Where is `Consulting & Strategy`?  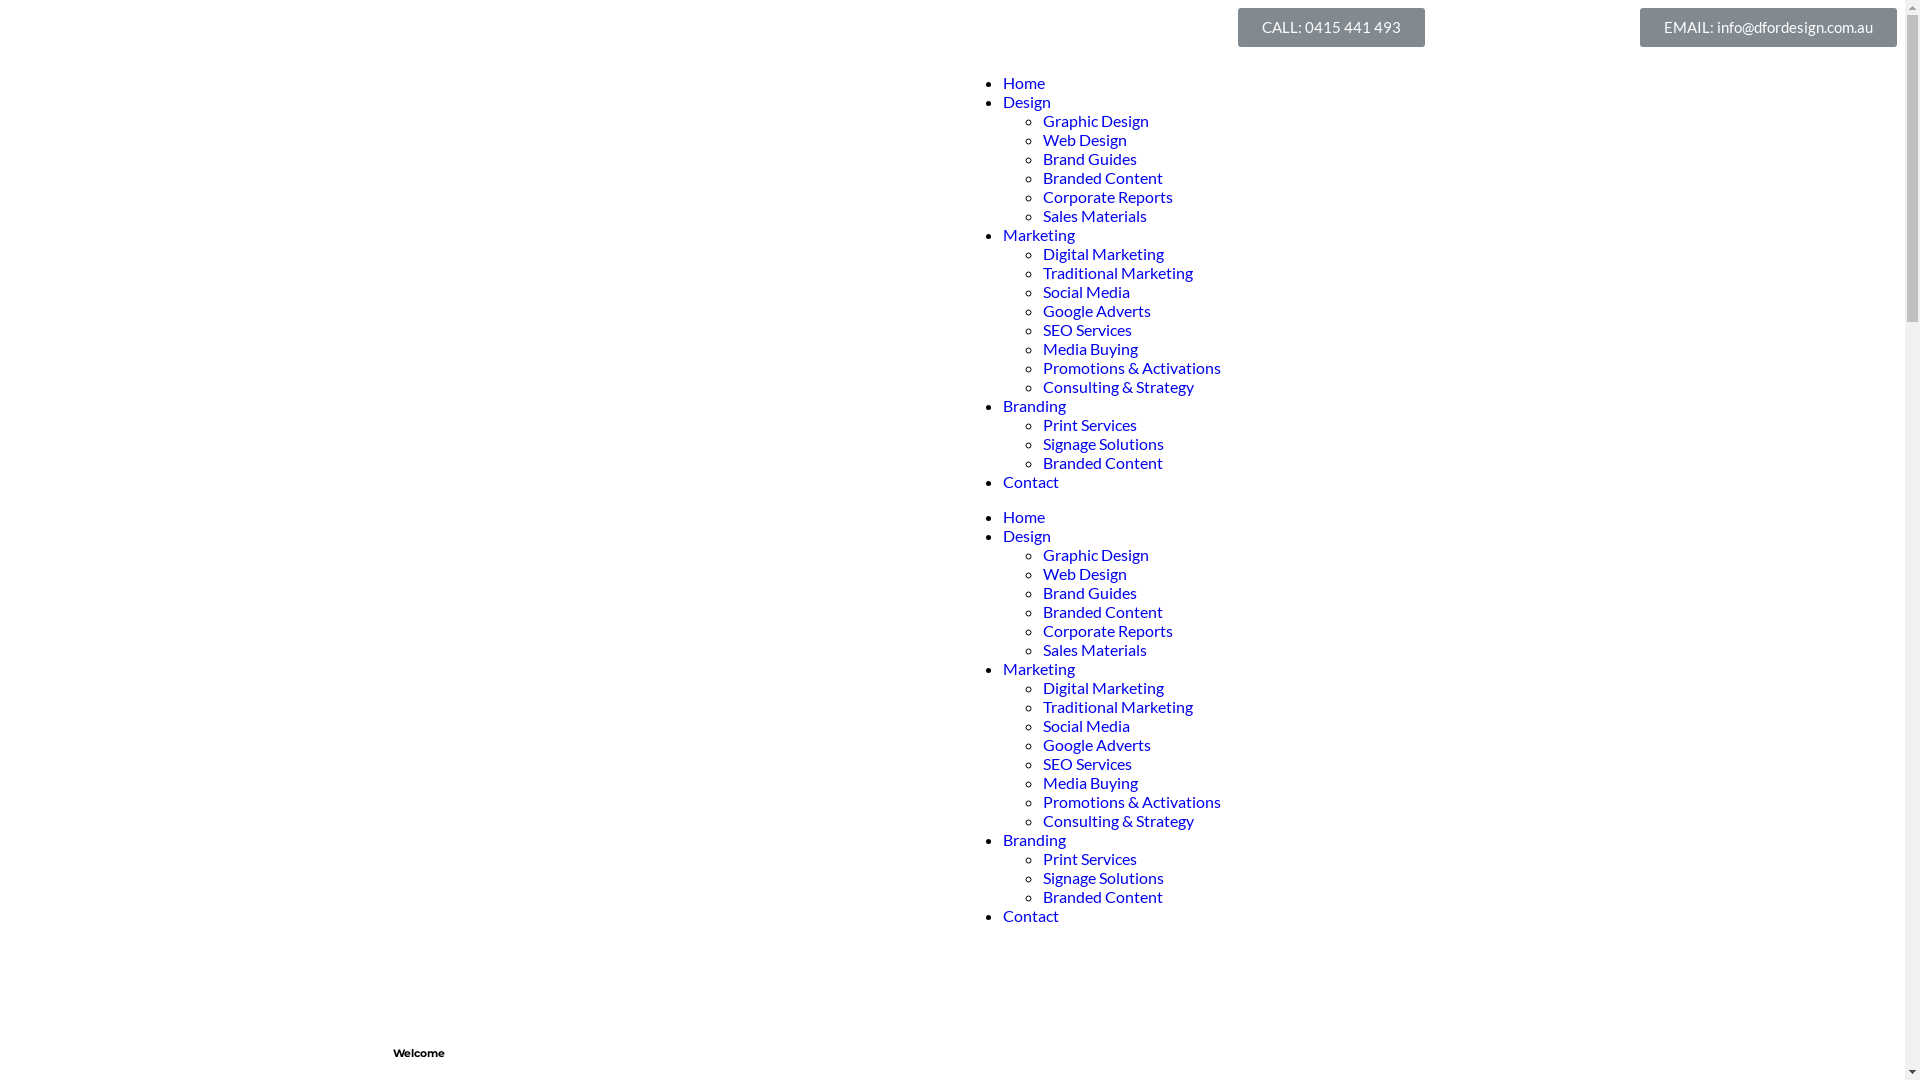
Consulting & Strategy is located at coordinates (1118, 386).